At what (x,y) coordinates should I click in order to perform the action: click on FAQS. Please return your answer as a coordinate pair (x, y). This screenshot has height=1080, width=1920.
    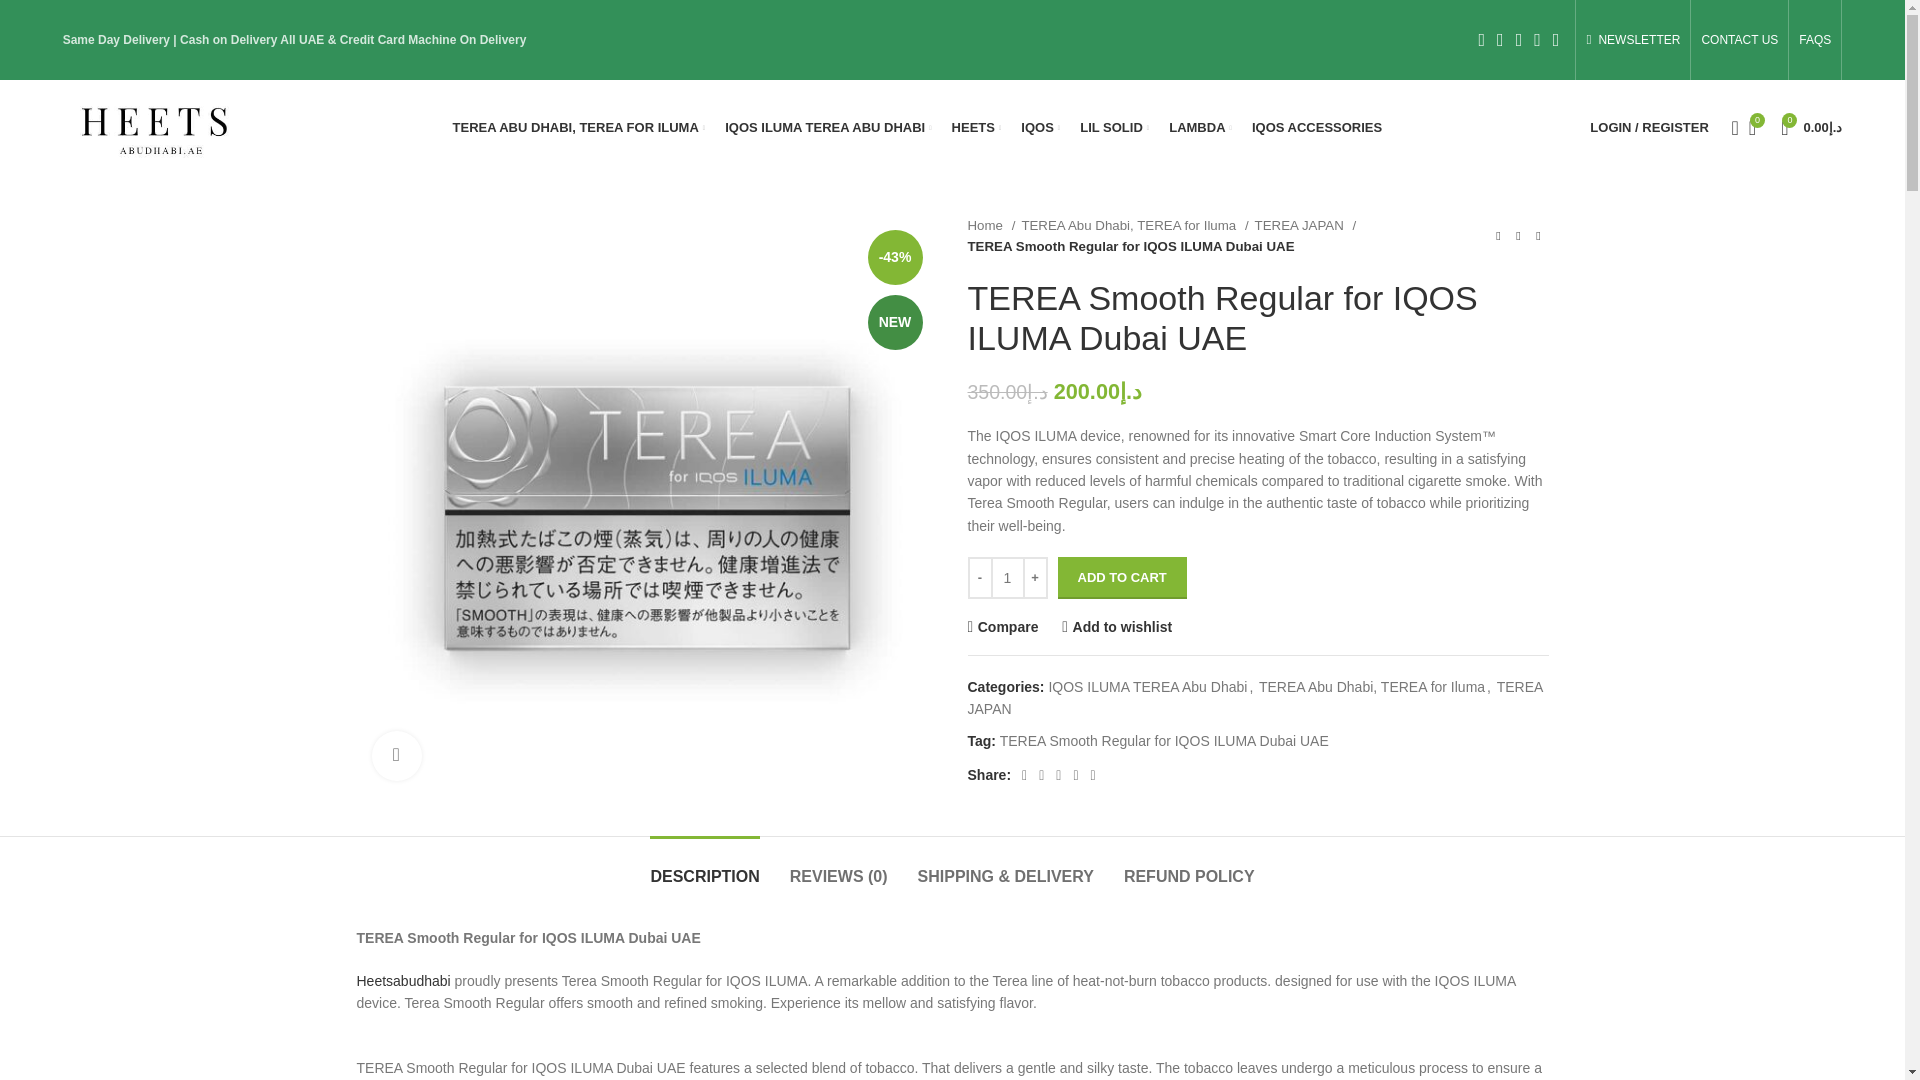
    Looking at the image, I should click on (1815, 40).